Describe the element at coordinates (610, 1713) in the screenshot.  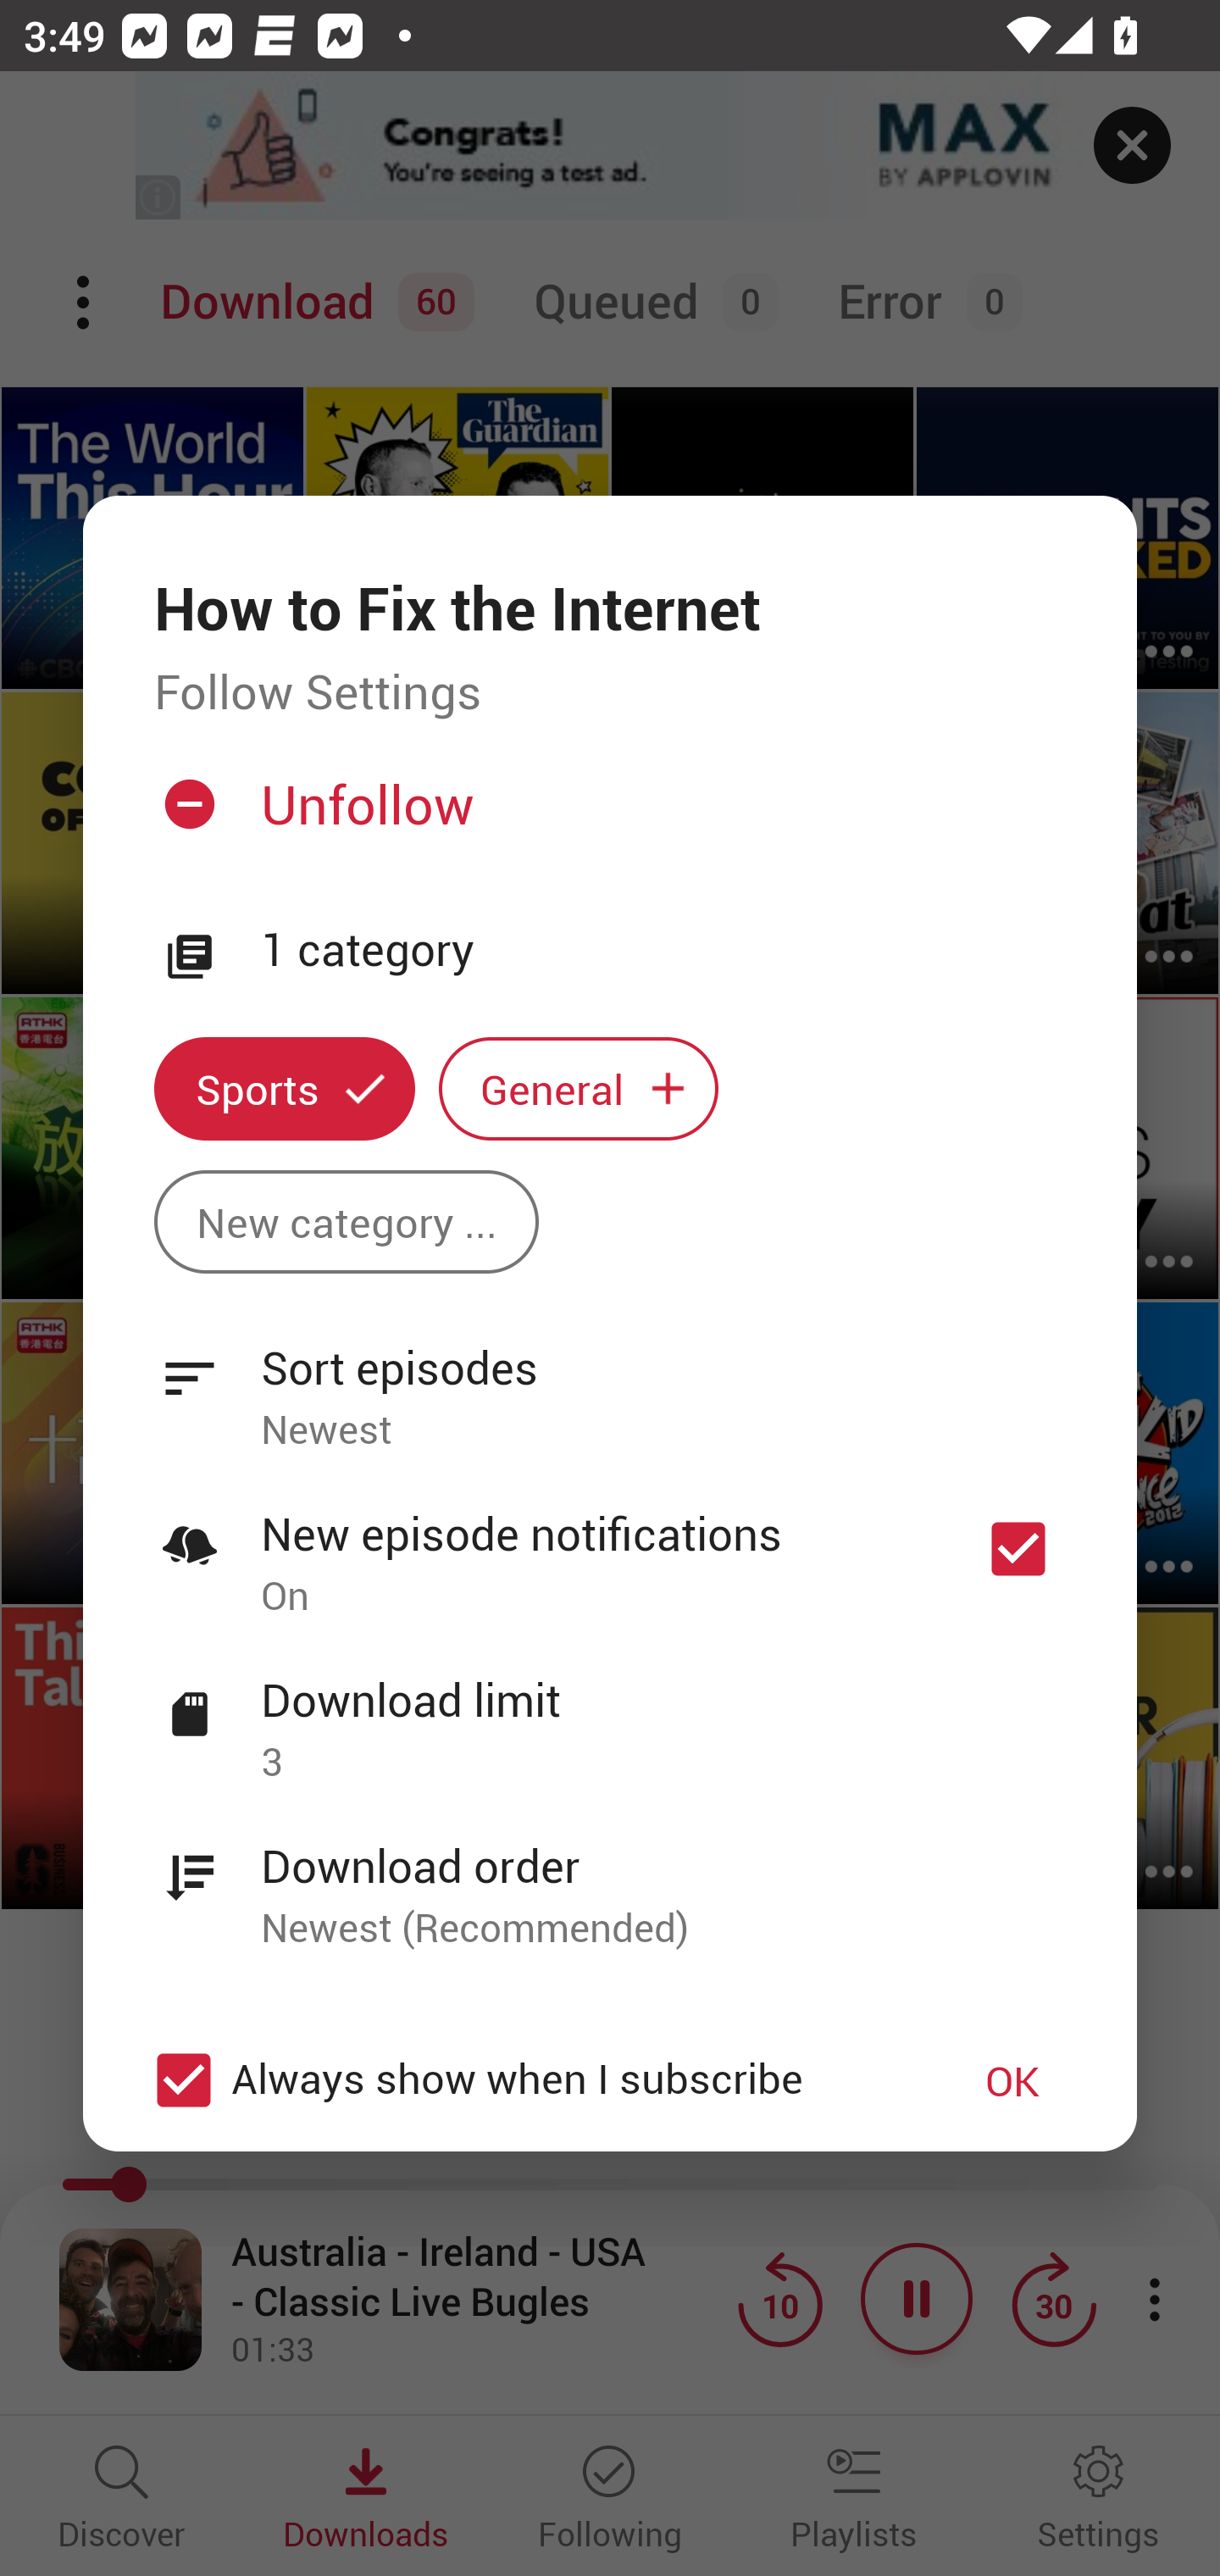
I see `Download limit 3` at that location.